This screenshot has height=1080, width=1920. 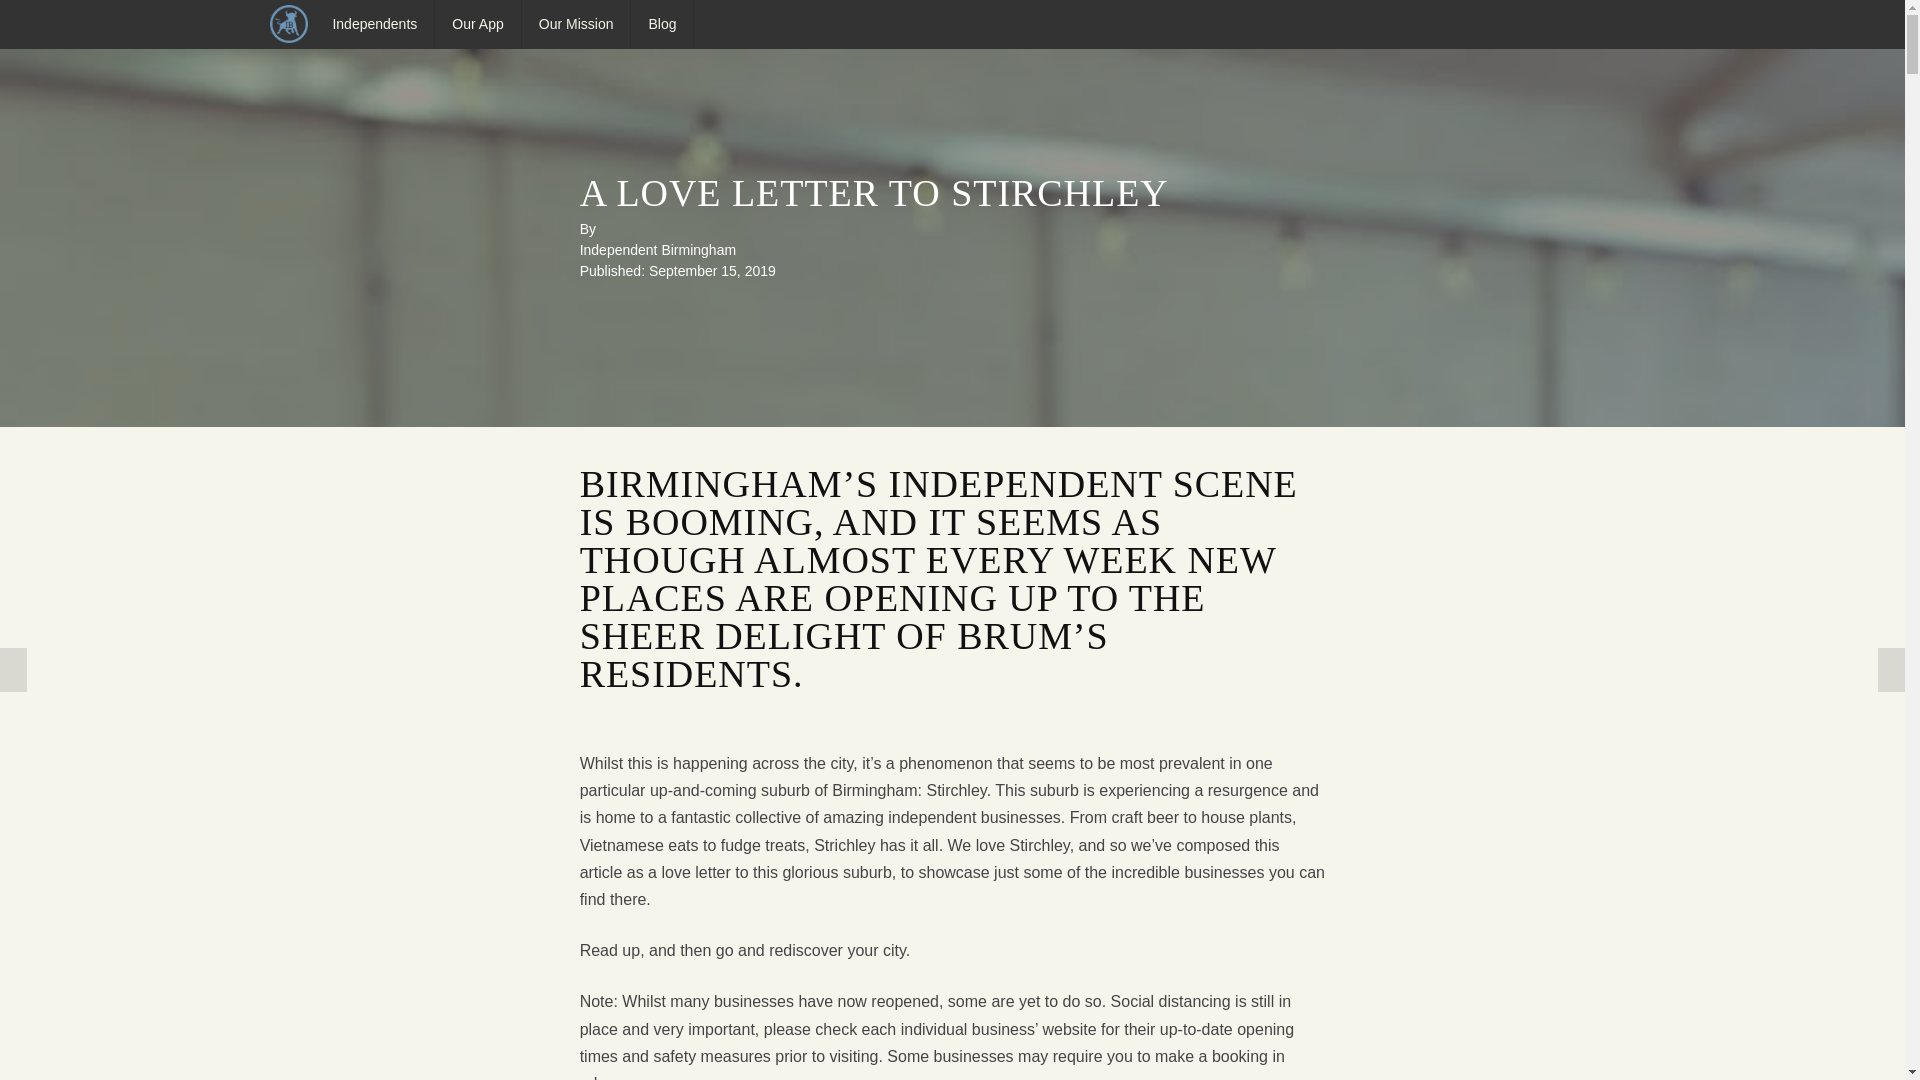 I want to click on Blog, so click(x=663, y=24).